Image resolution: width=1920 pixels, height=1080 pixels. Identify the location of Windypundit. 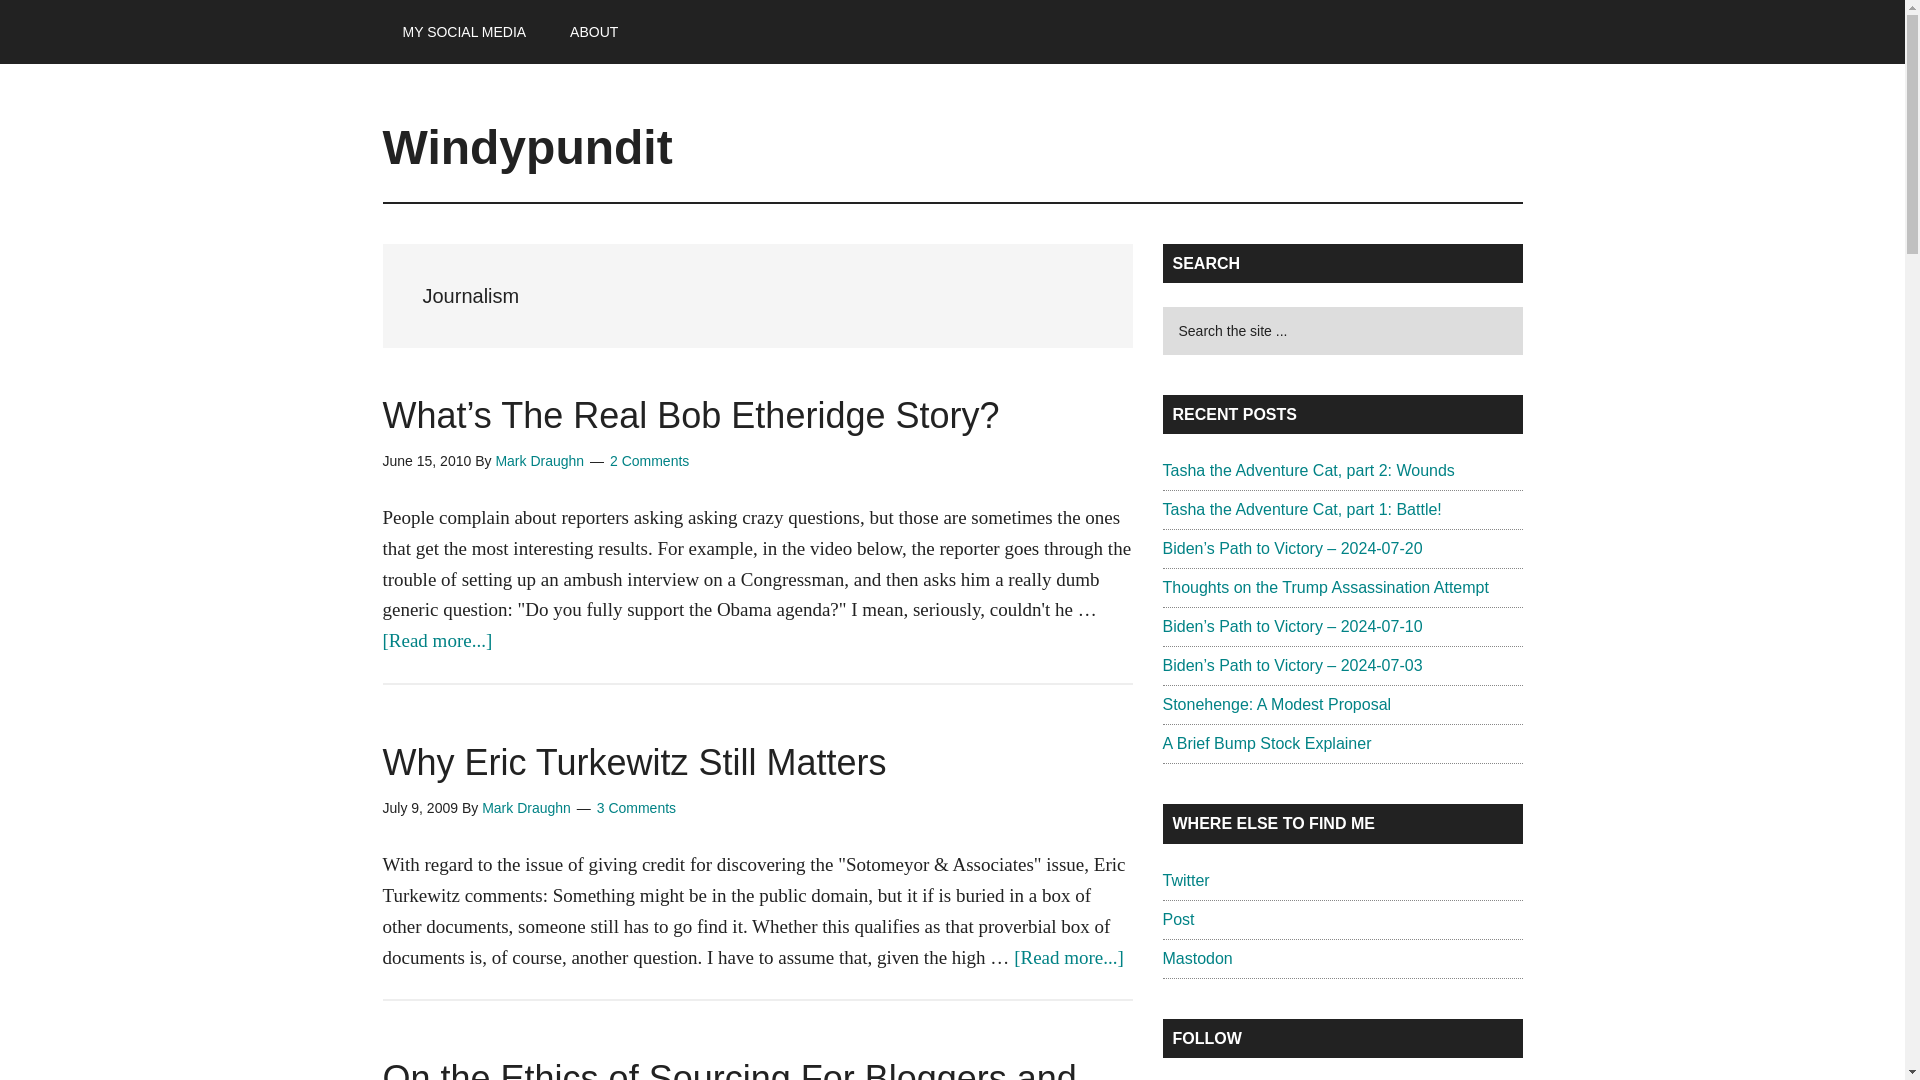
(527, 146).